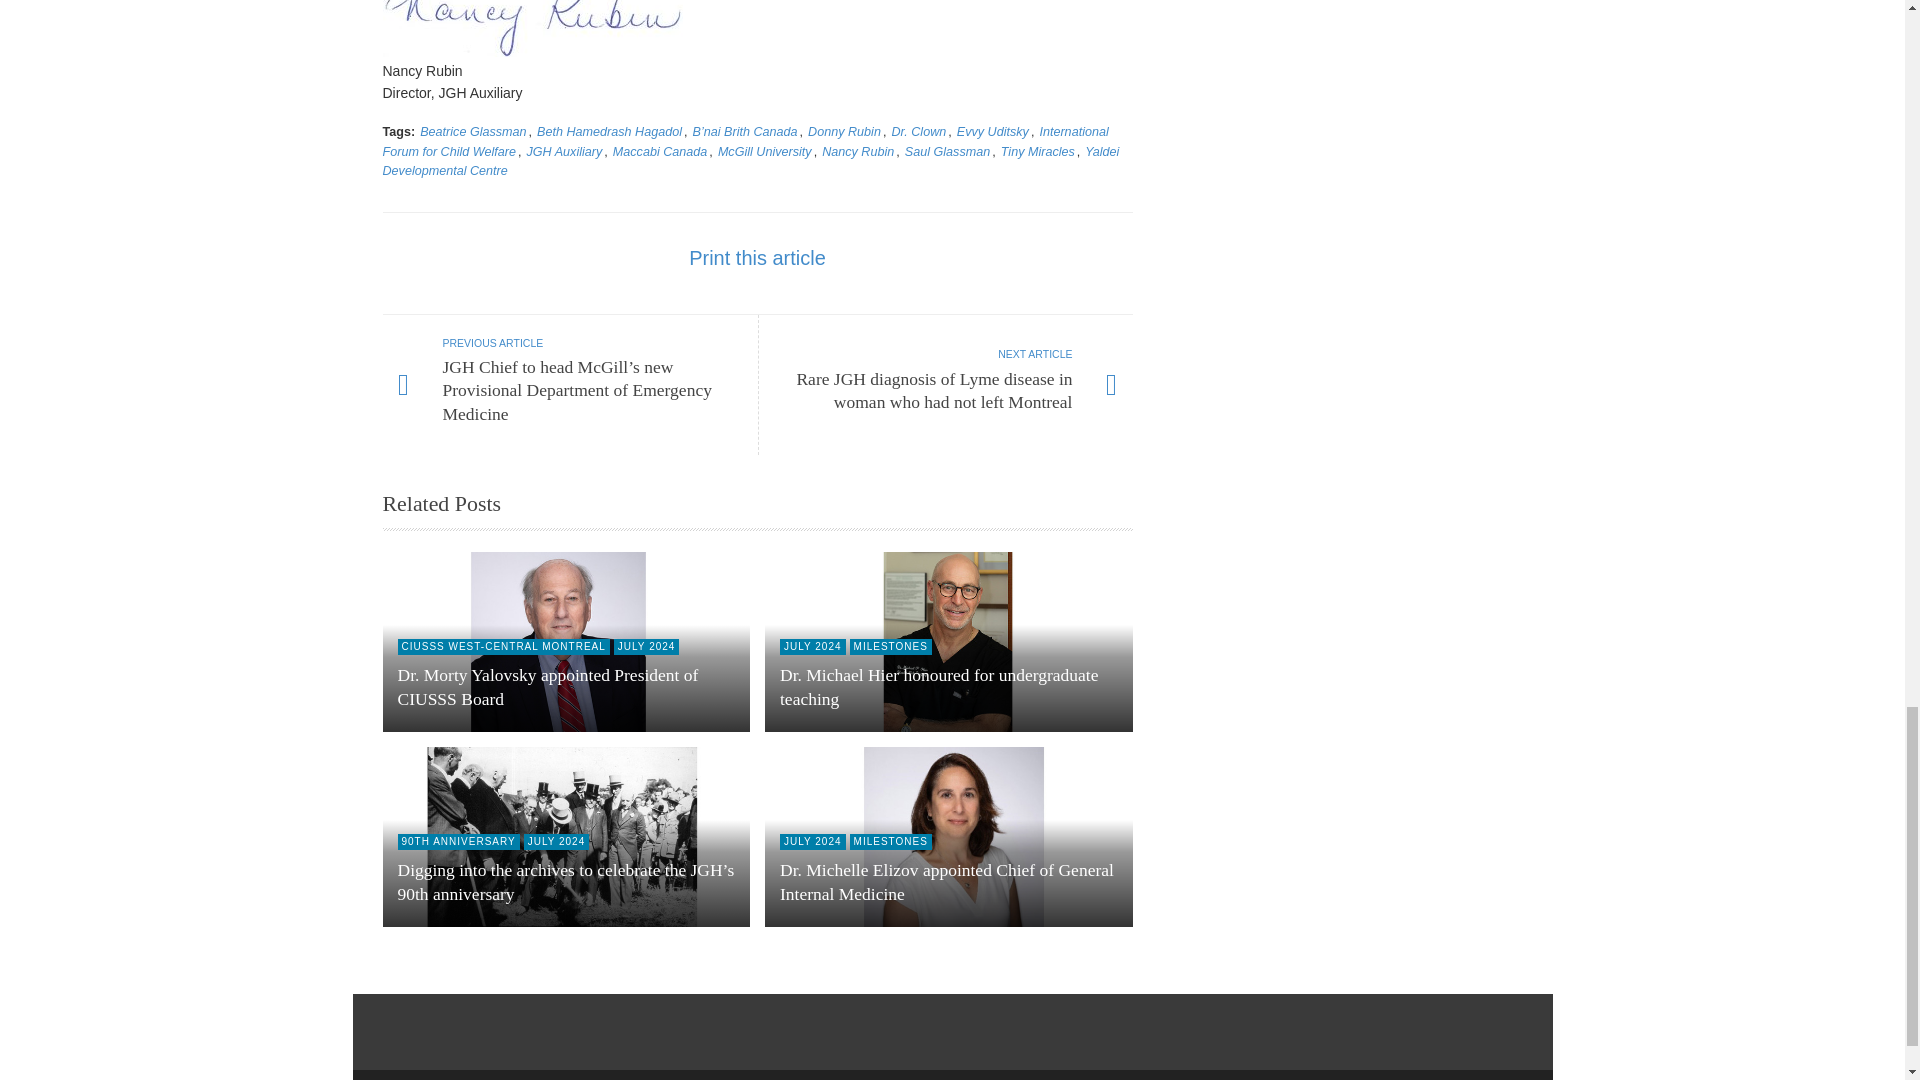 This screenshot has width=1920, height=1080. What do you see at coordinates (609, 132) in the screenshot?
I see `Beth Hamedrash Hagadol` at bounding box center [609, 132].